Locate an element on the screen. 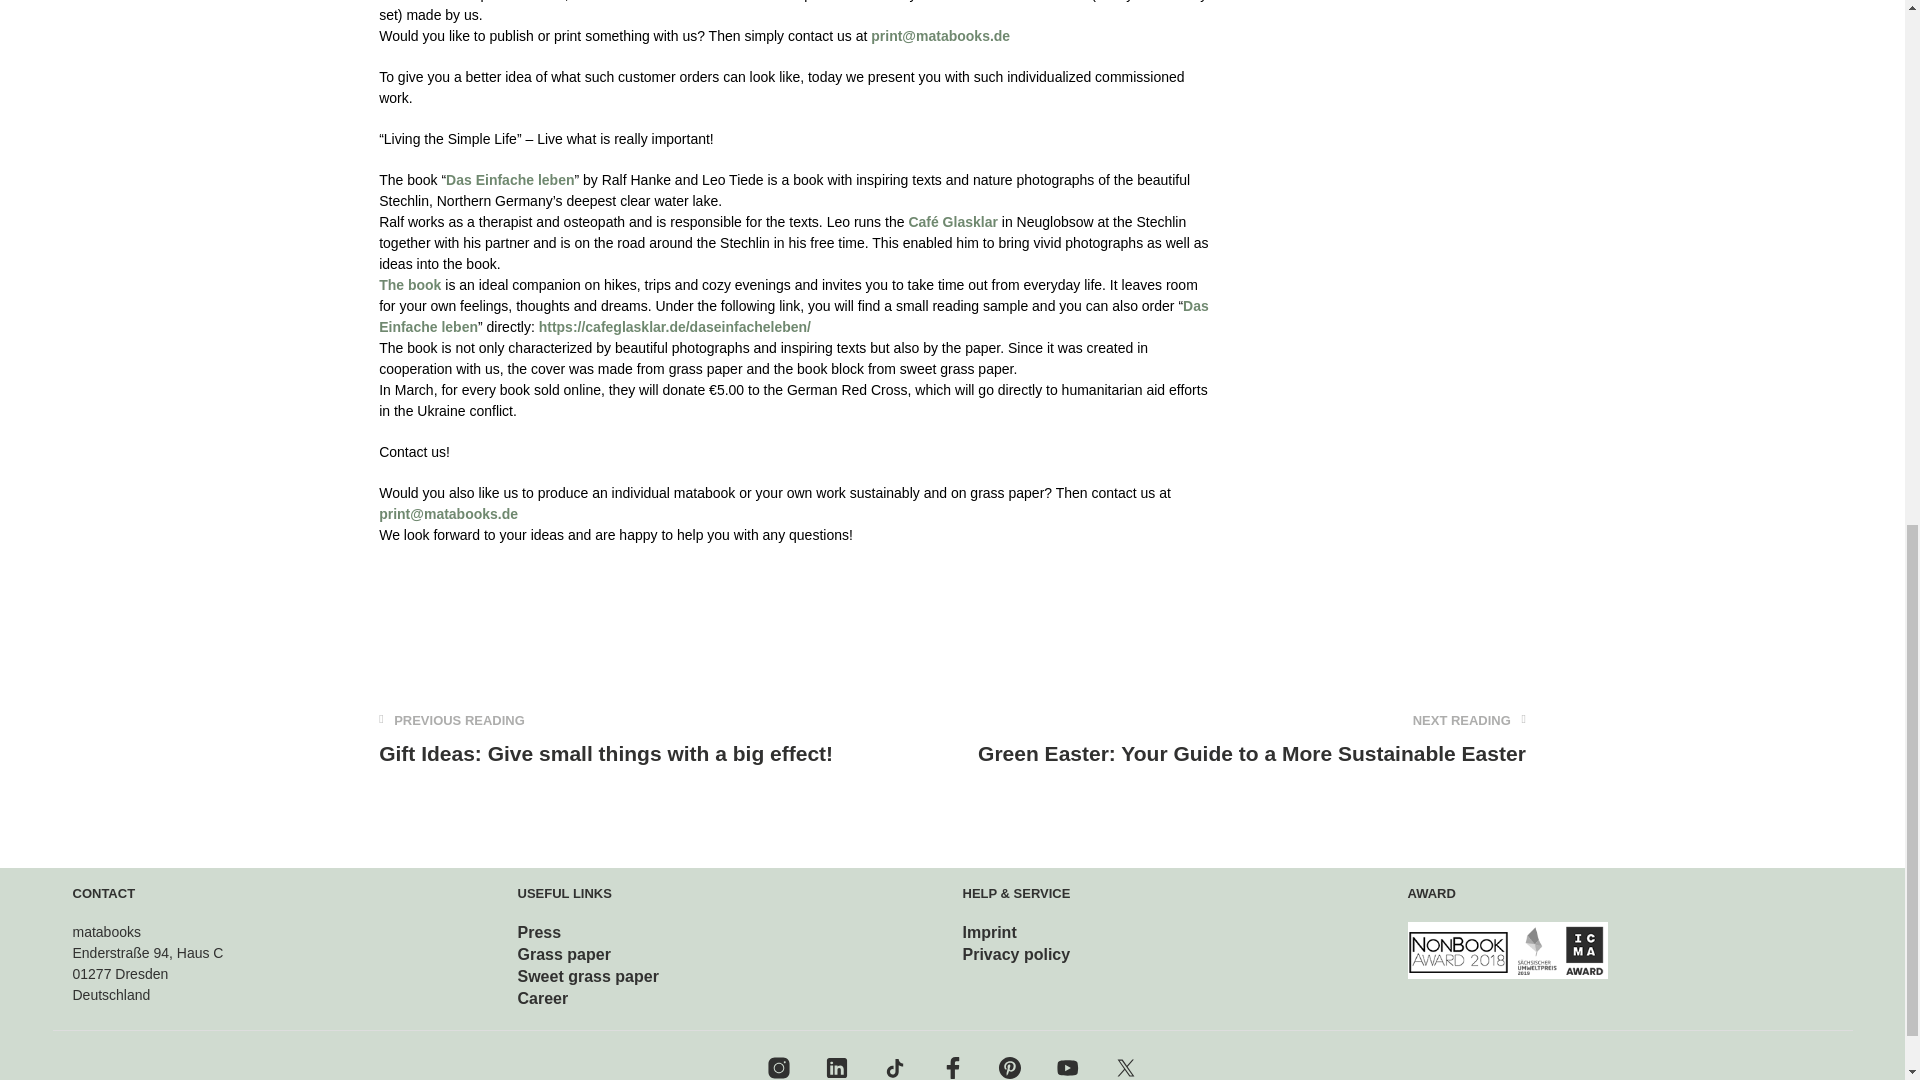 Image resolution: width=1920 pixels, height=1080 pixels. Press is located at coordinates (540, 932).